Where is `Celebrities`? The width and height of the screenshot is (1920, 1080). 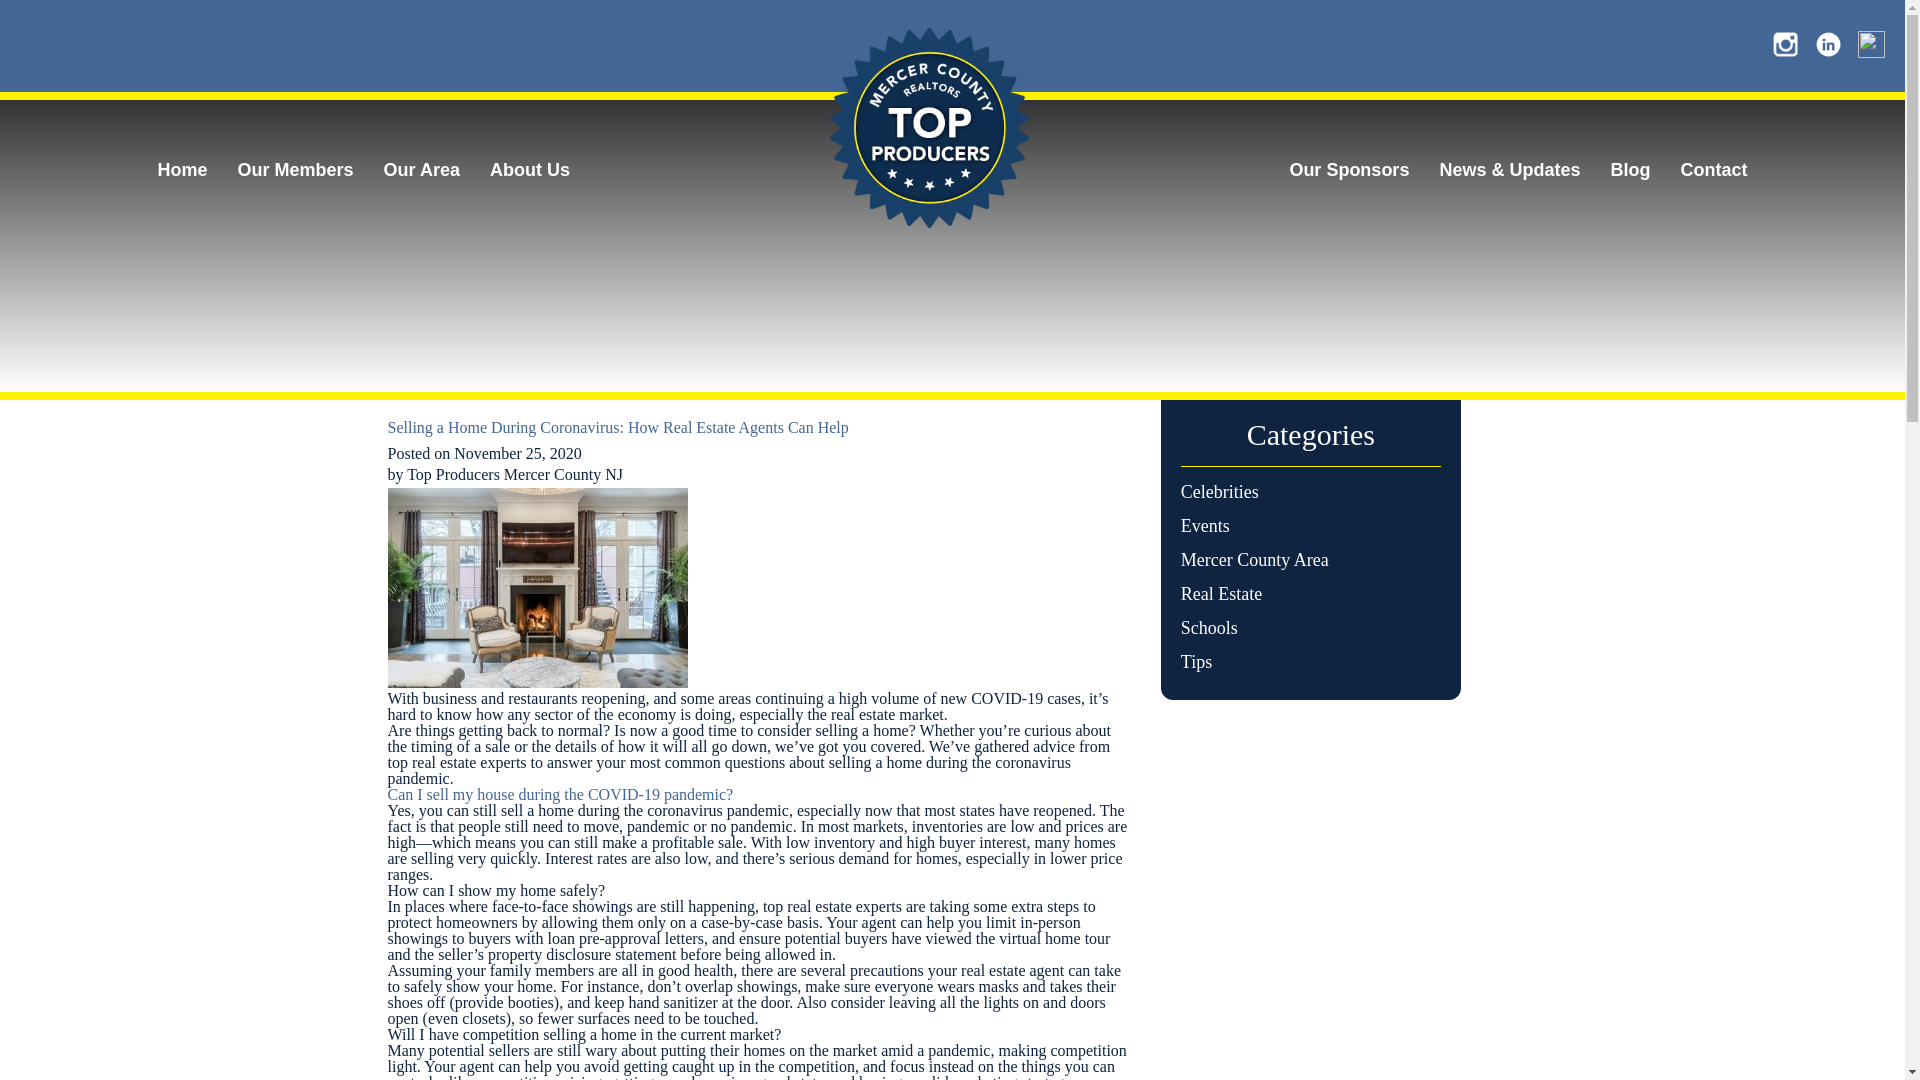 Celebrities is located at coordinates (1220, 492).